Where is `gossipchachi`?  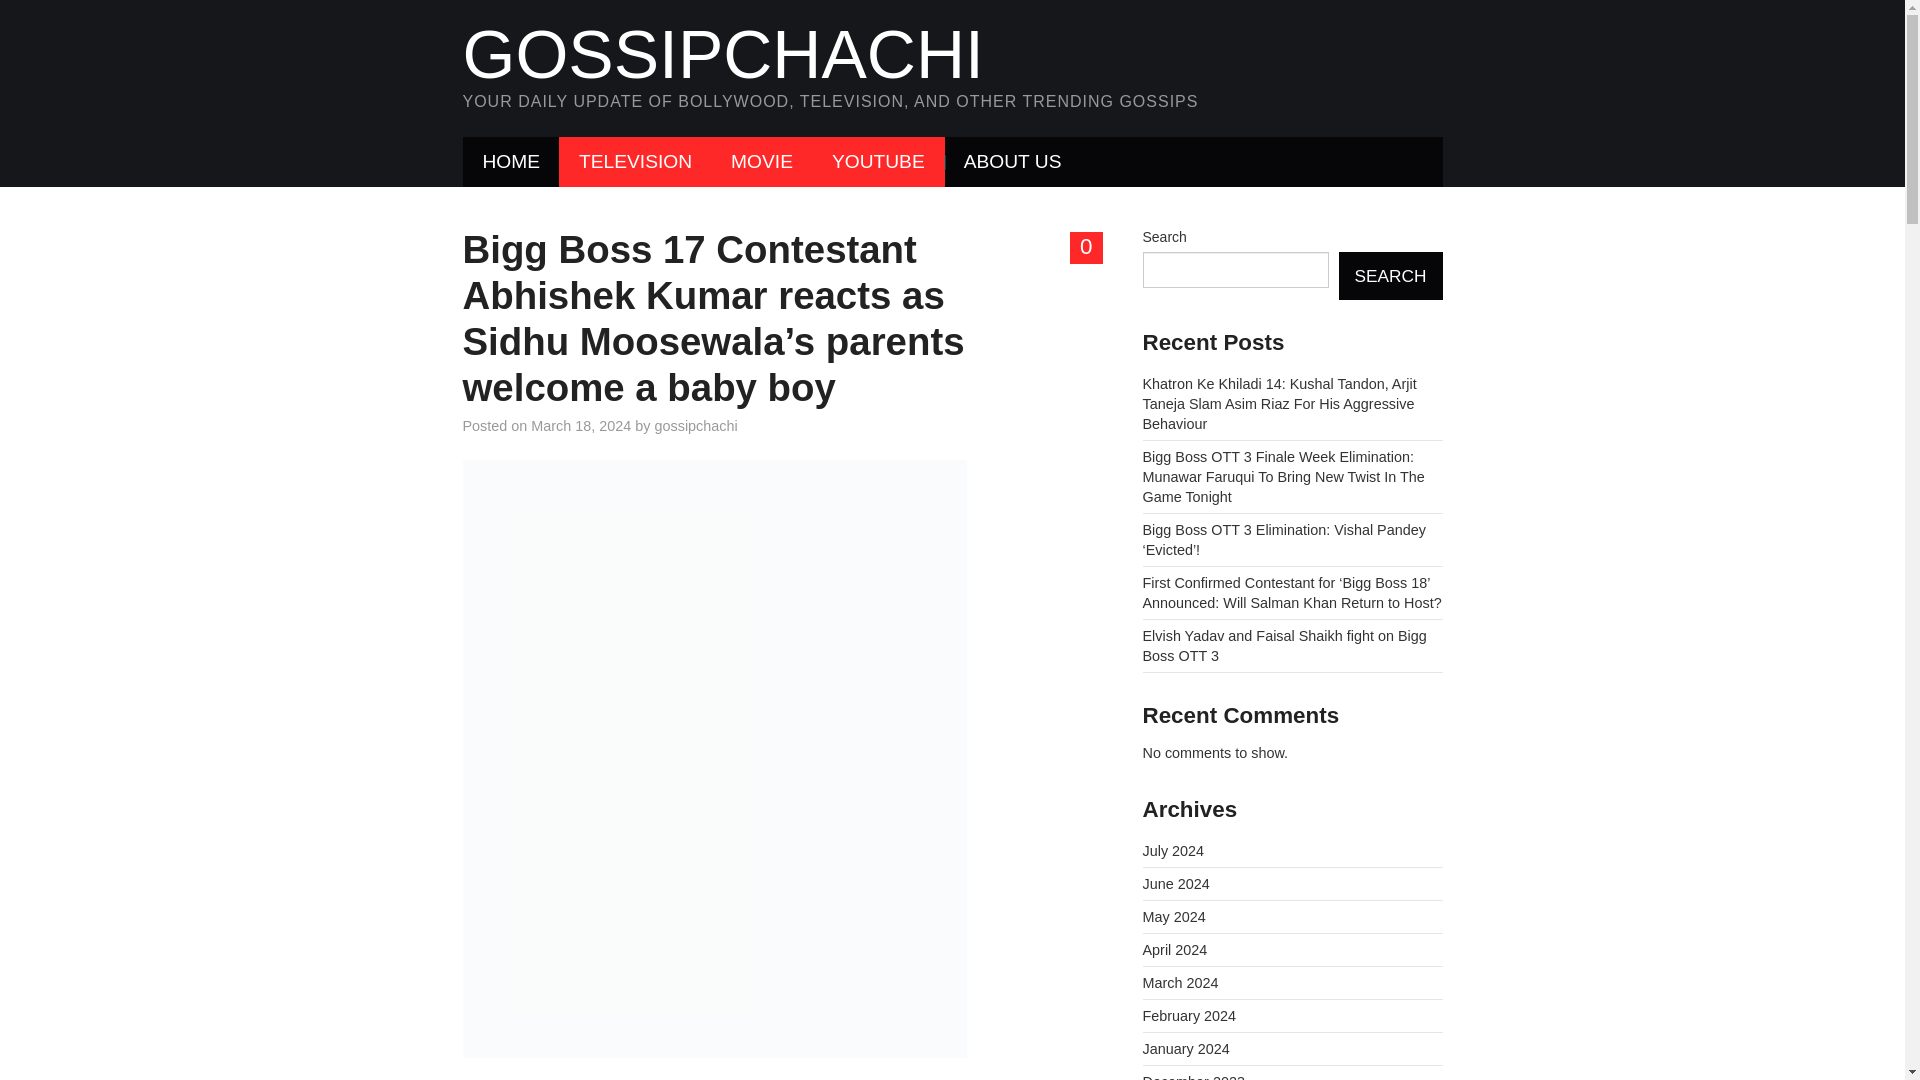 gossipchachi is located at coordinates (696, 426).